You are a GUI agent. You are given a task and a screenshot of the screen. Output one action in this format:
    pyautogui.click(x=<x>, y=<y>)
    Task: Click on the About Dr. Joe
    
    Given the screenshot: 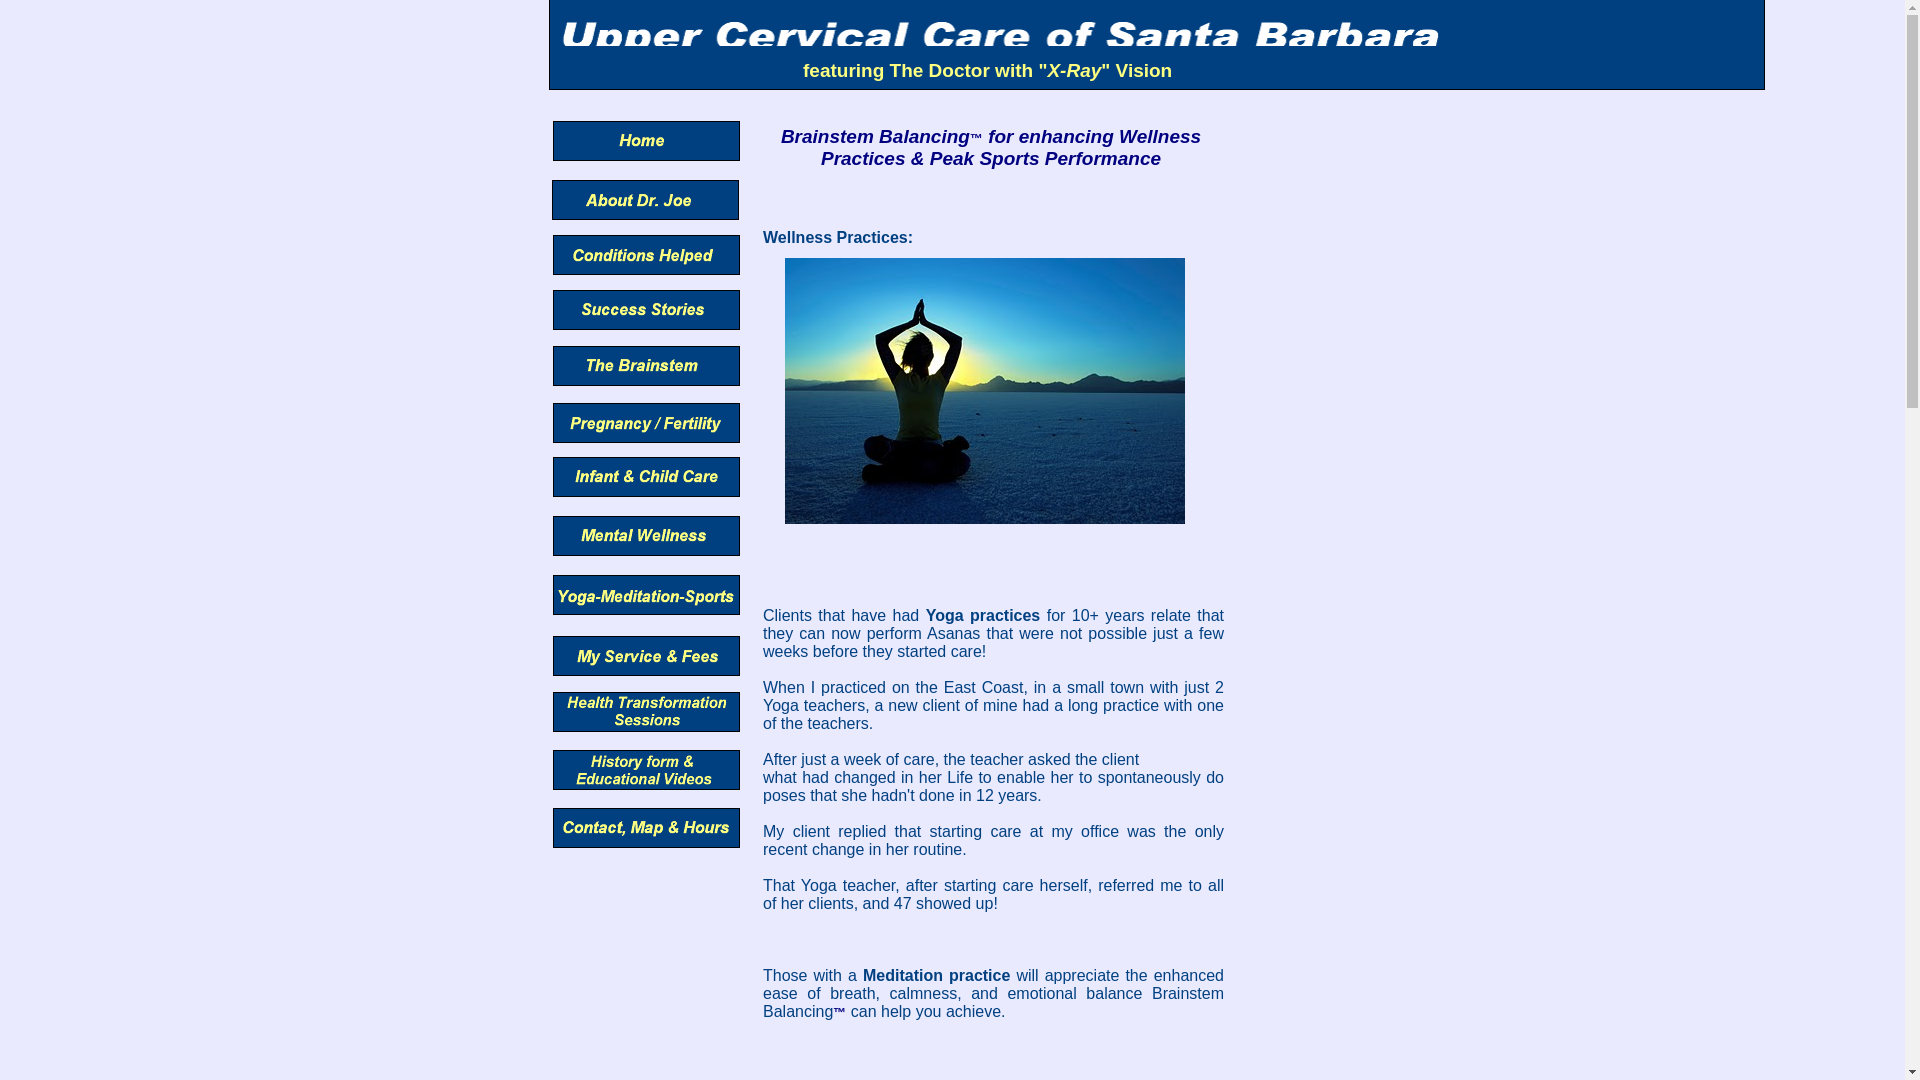 What is the action you would take?
    pyautogui.click(x=646, y=592)
    